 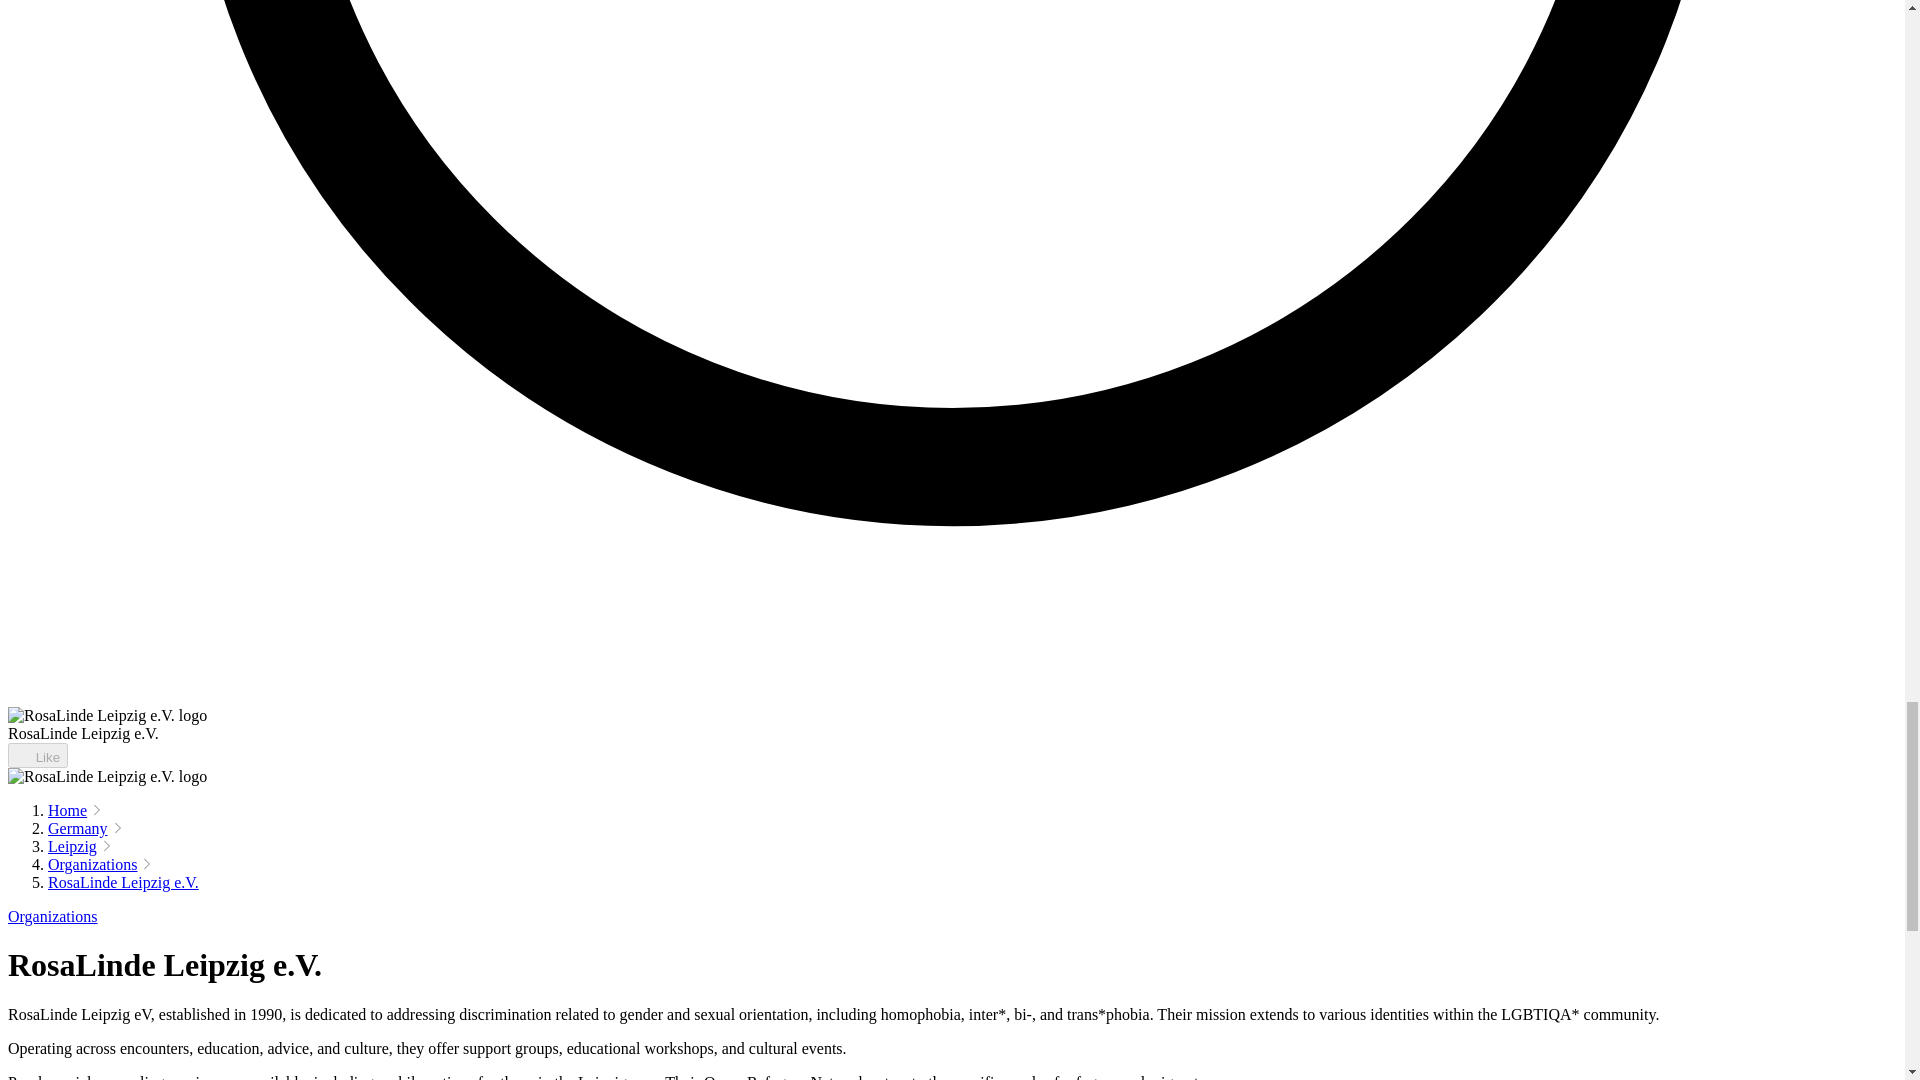 What do you see at coordinates (37, 755) in the screenshot?
I see `Like` at bounding box center [37, 755].